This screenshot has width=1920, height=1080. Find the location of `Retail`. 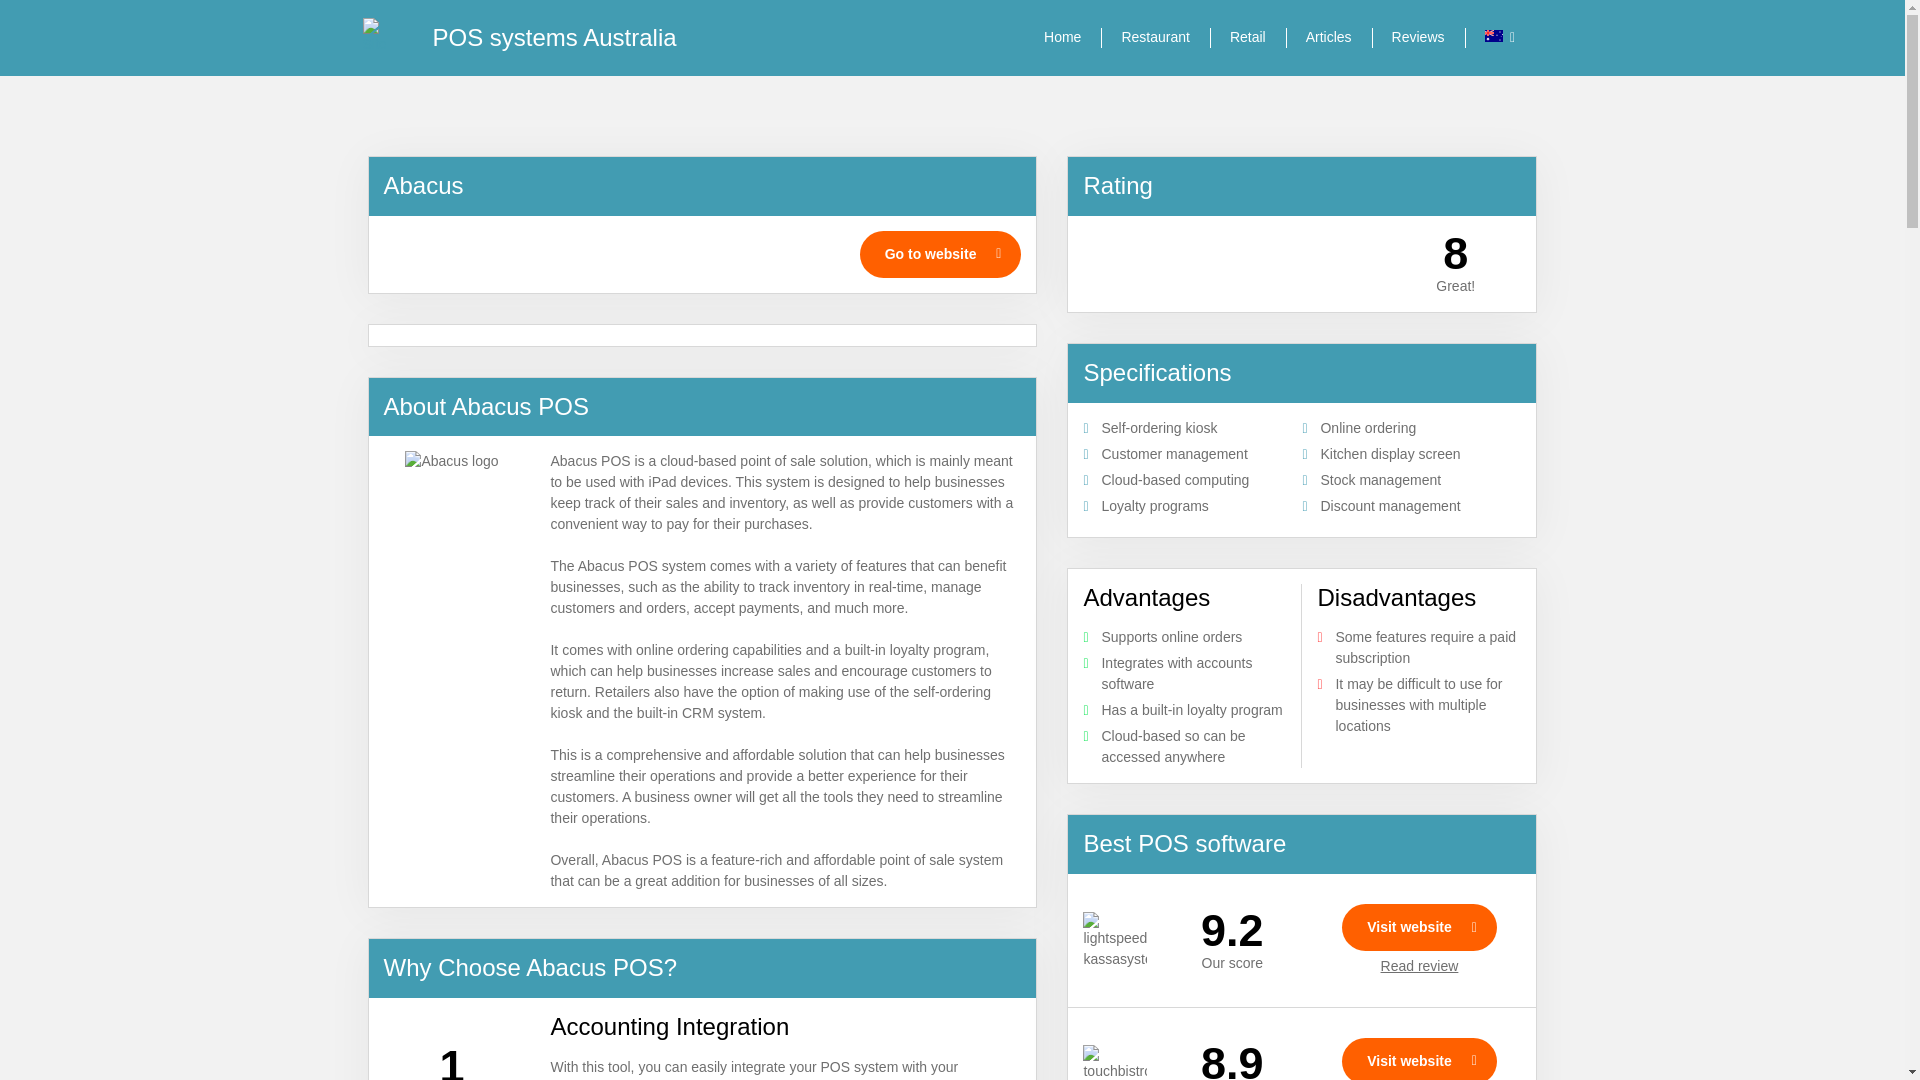

Retail is located at coordinates (1248, 38).